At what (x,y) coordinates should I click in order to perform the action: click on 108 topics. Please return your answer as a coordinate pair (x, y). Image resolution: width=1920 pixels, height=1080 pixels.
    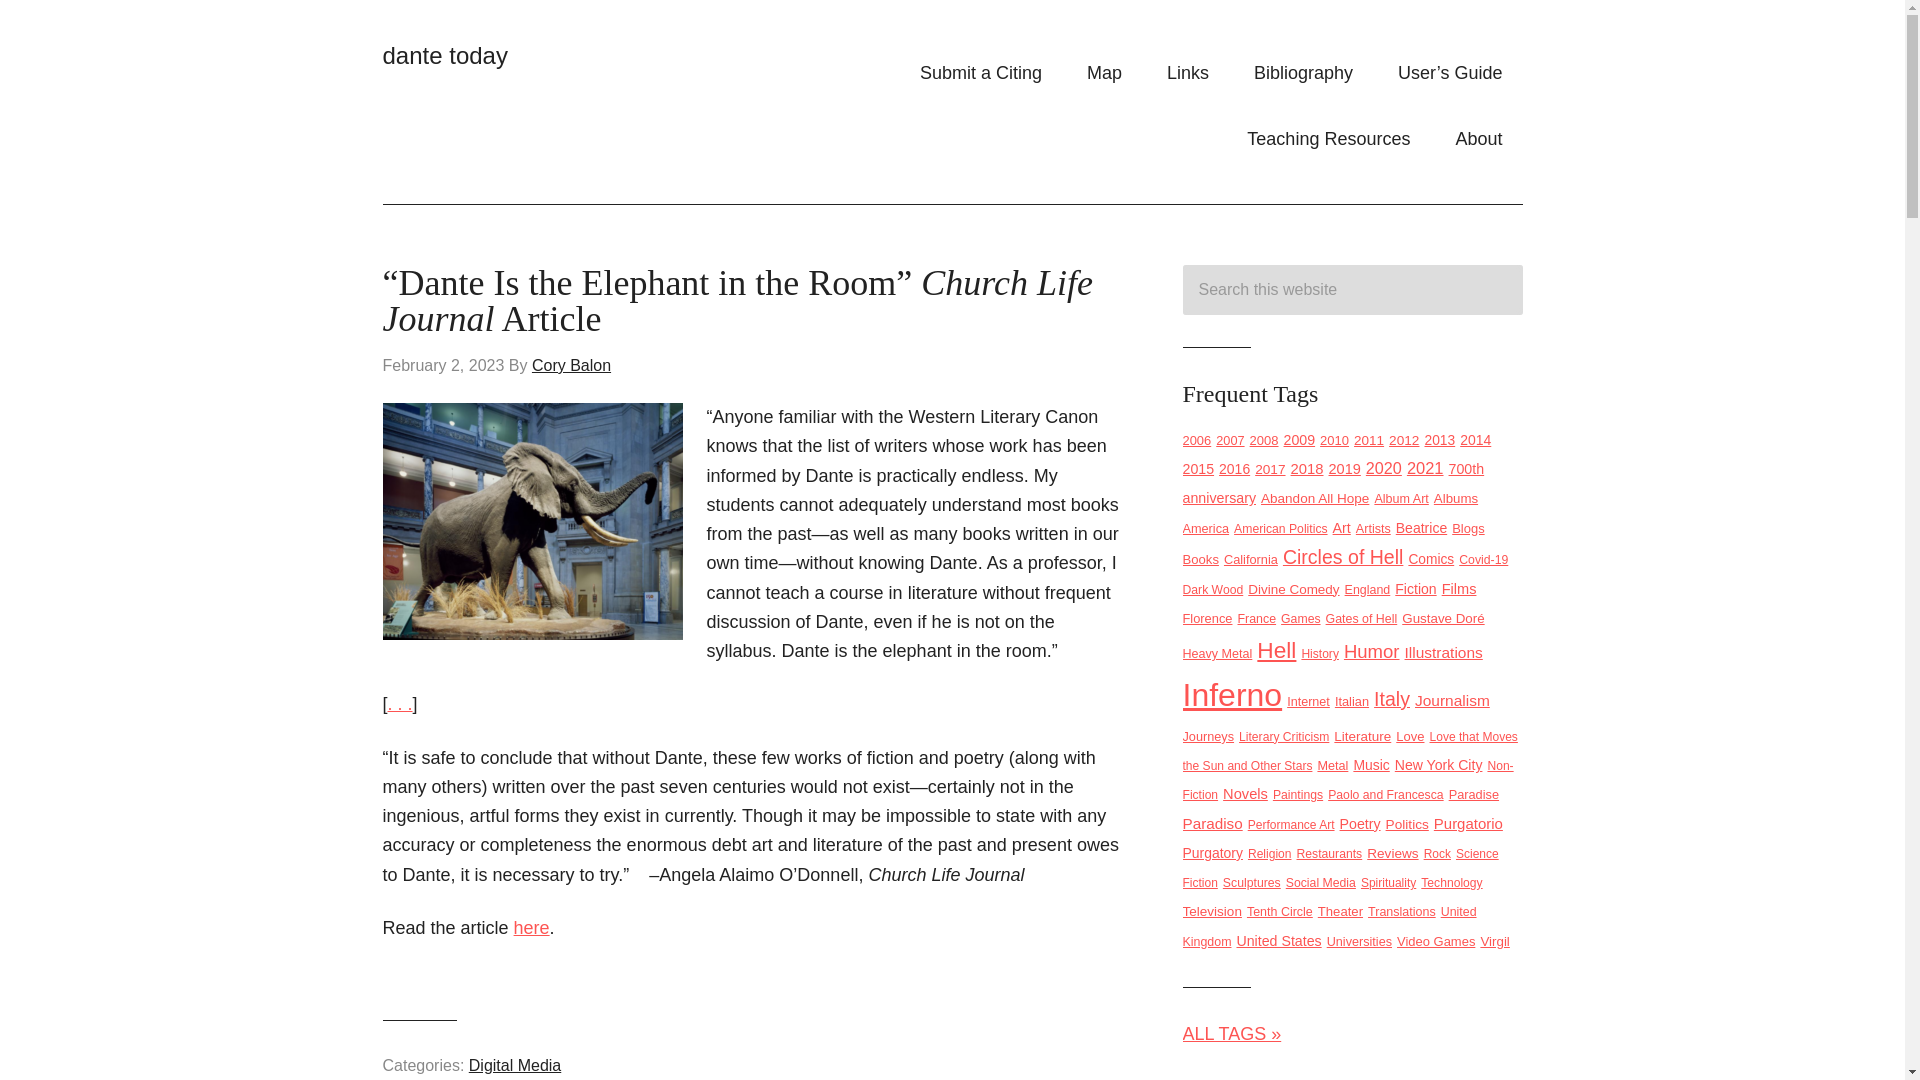
    Looking at the image, I should click on (1300, 440).